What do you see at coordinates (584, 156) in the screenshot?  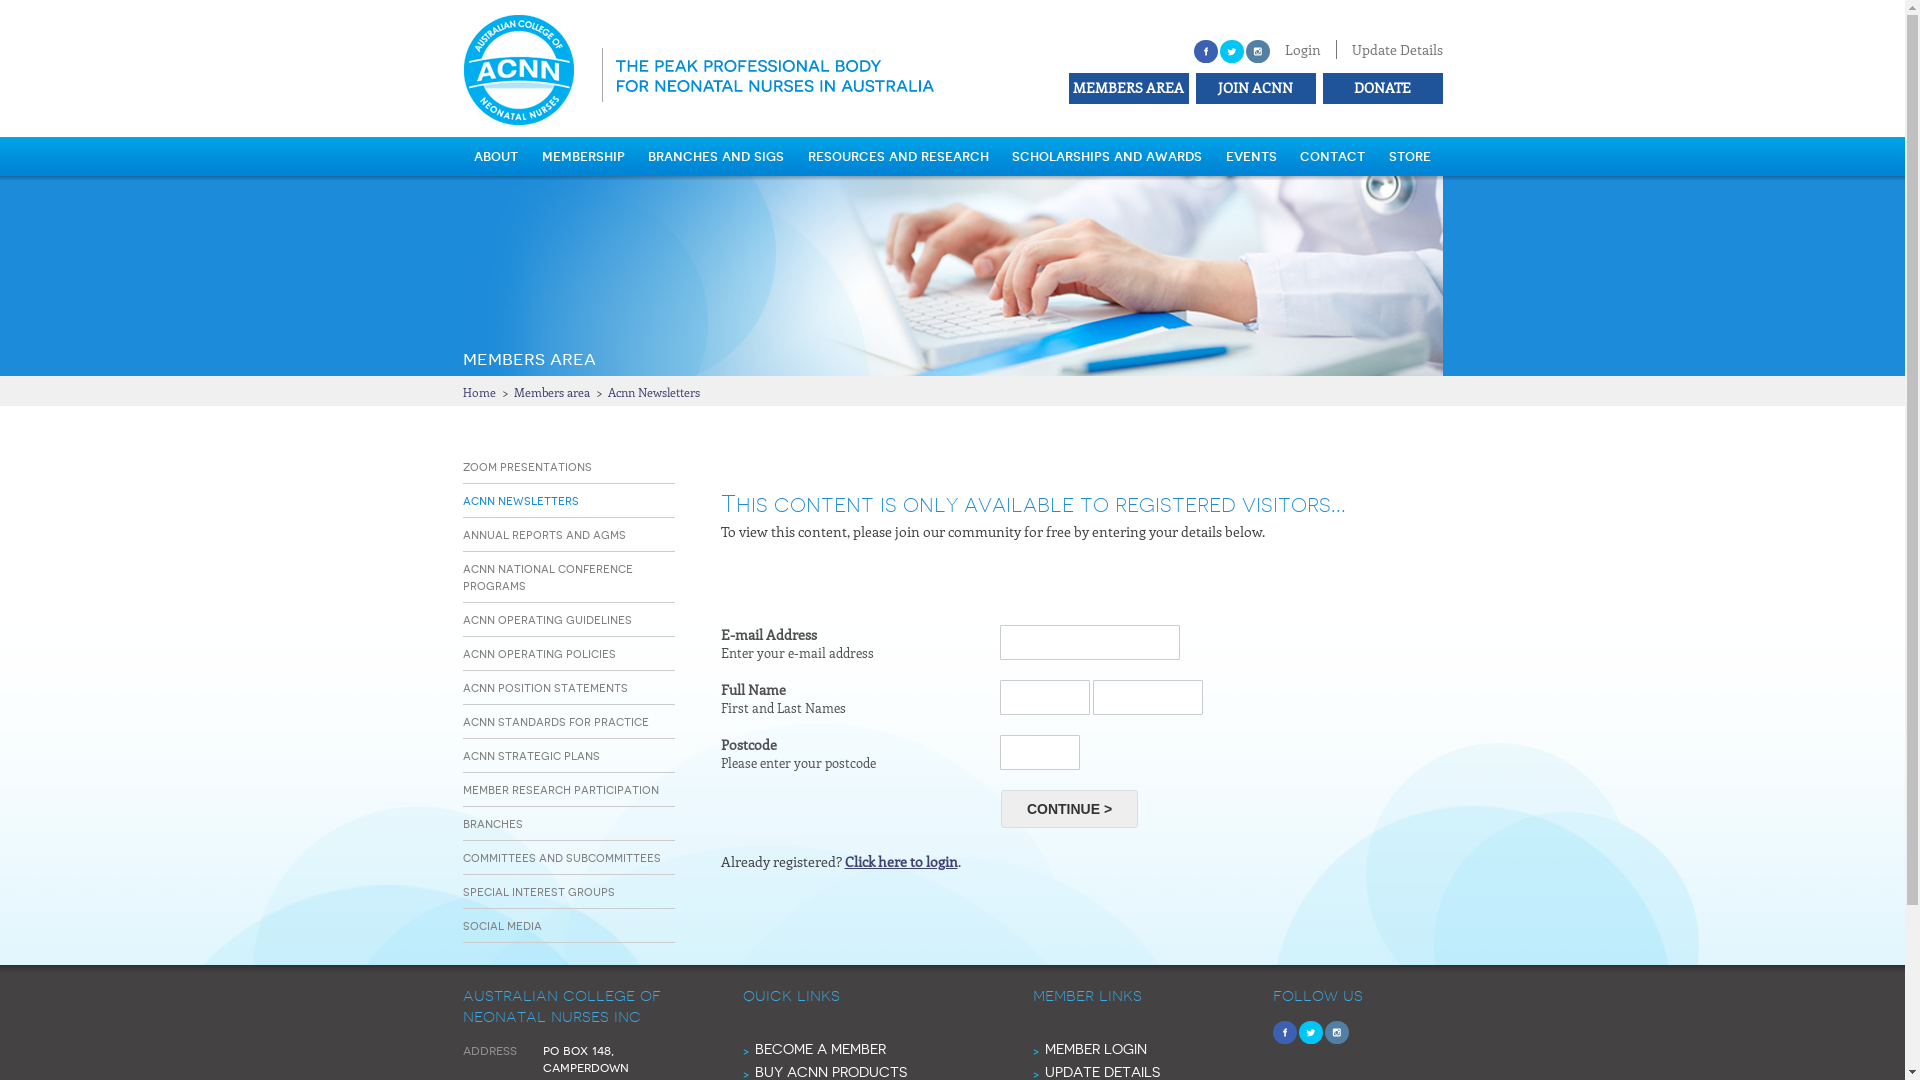 I see `membership` at bounding box center [584, 156].